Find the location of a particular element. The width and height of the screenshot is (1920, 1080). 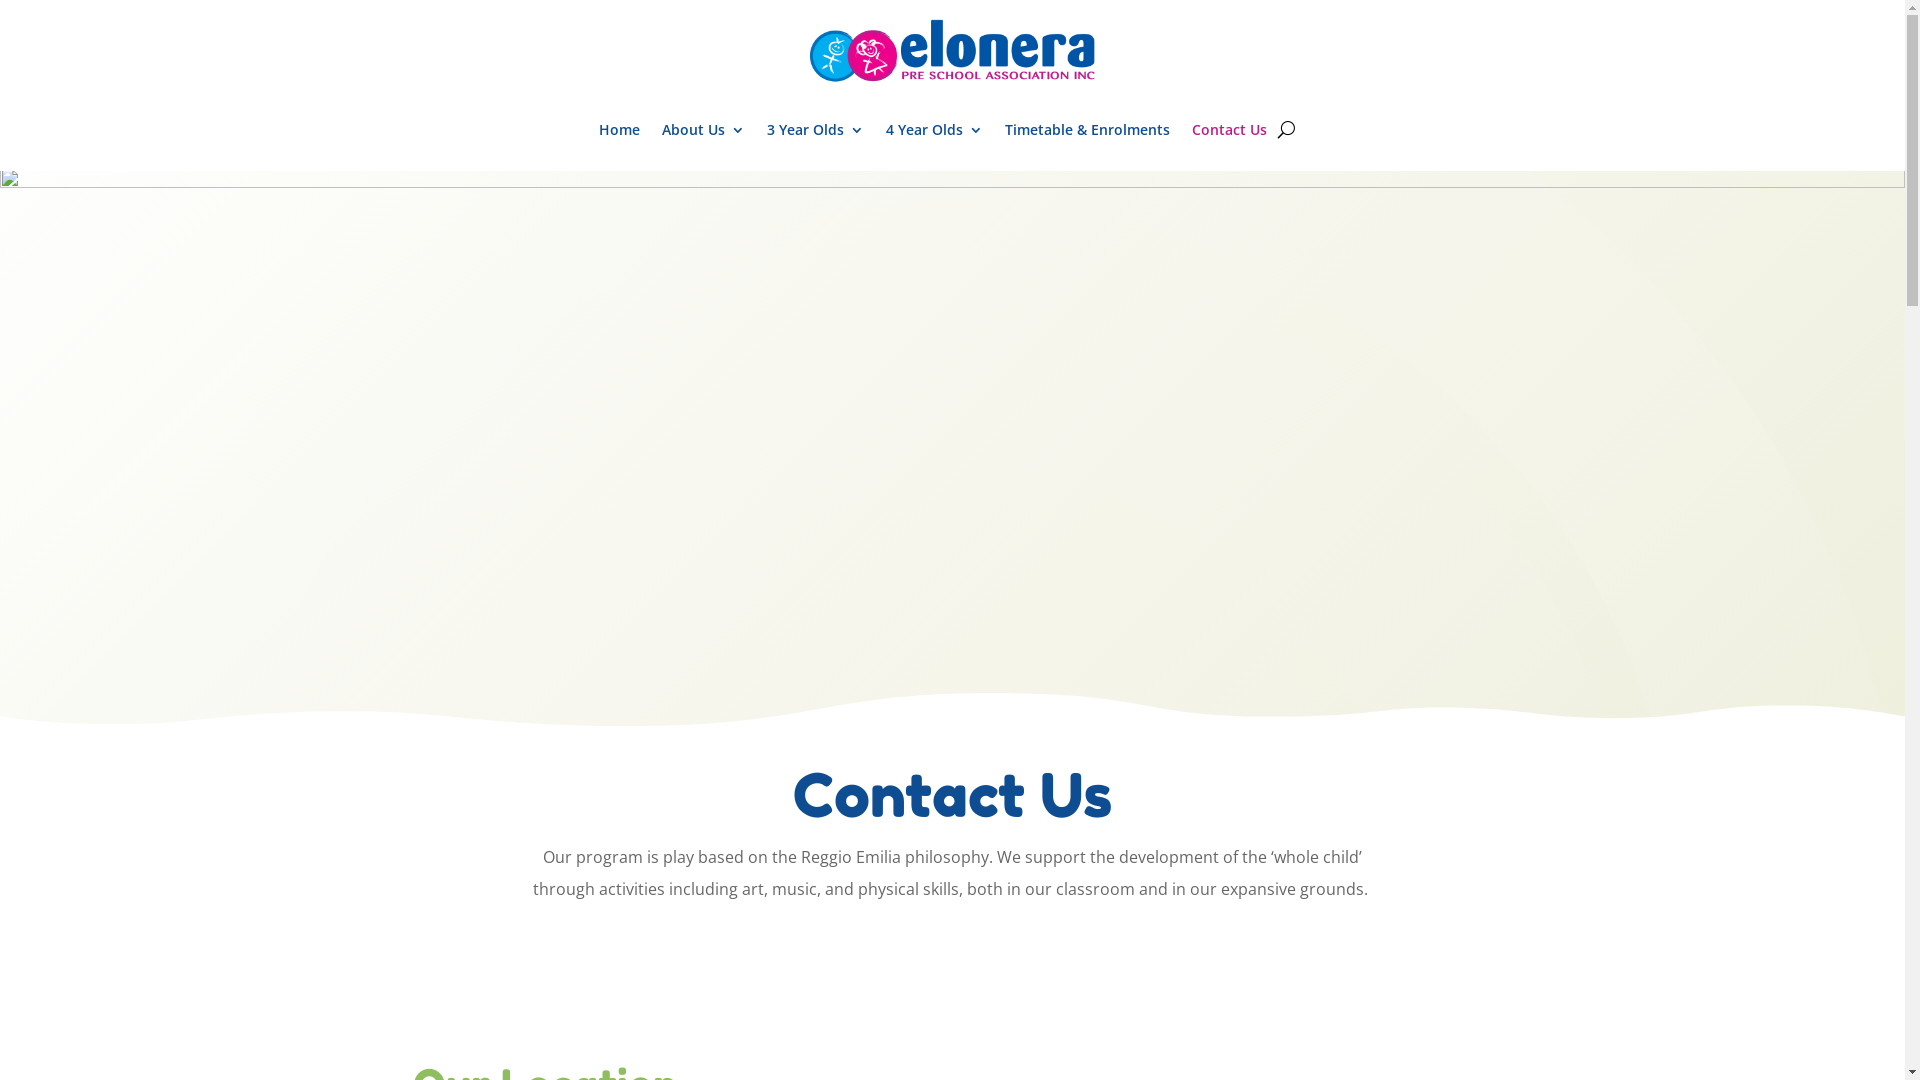

Home is located at coordinates (620, 130).